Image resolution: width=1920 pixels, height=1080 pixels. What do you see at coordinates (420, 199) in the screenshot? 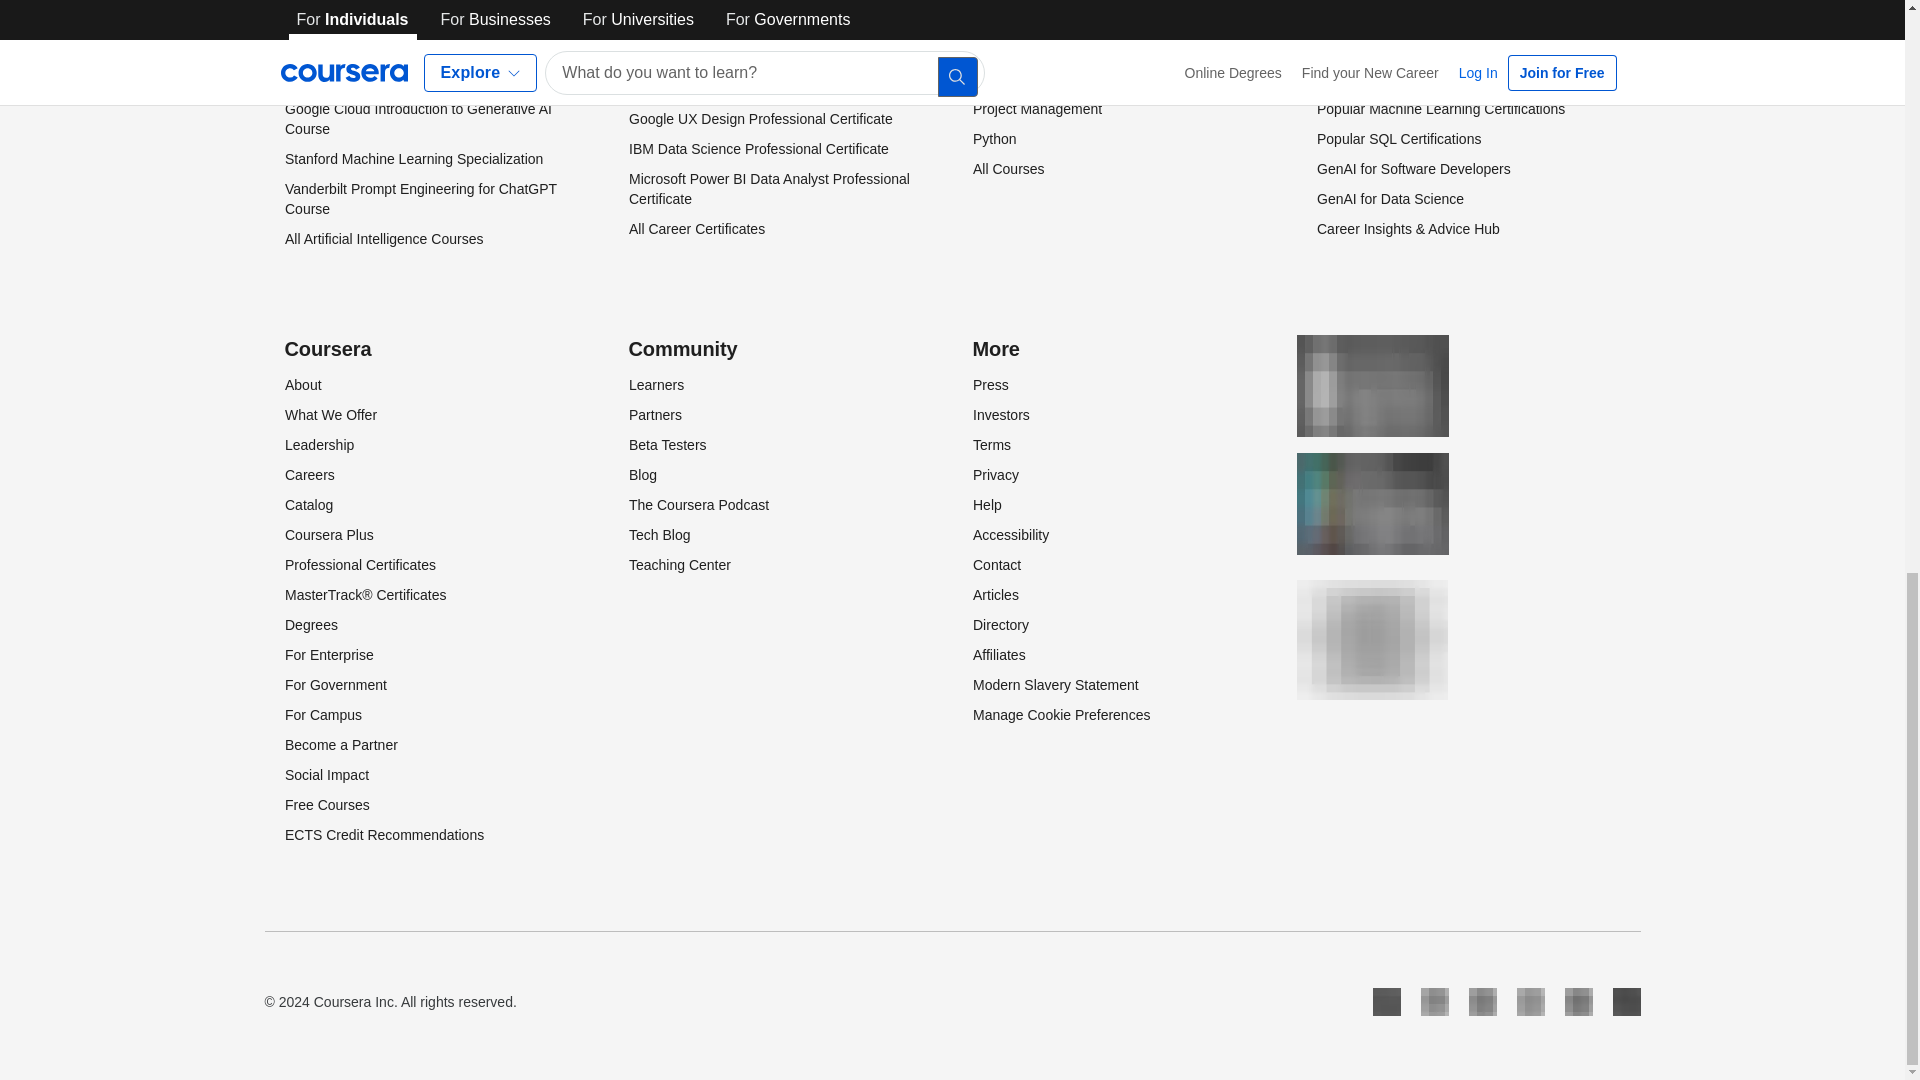
I see `Vanderbilt Prompt Engineering for ChatGPT Course` at bounding box center [420, 199].